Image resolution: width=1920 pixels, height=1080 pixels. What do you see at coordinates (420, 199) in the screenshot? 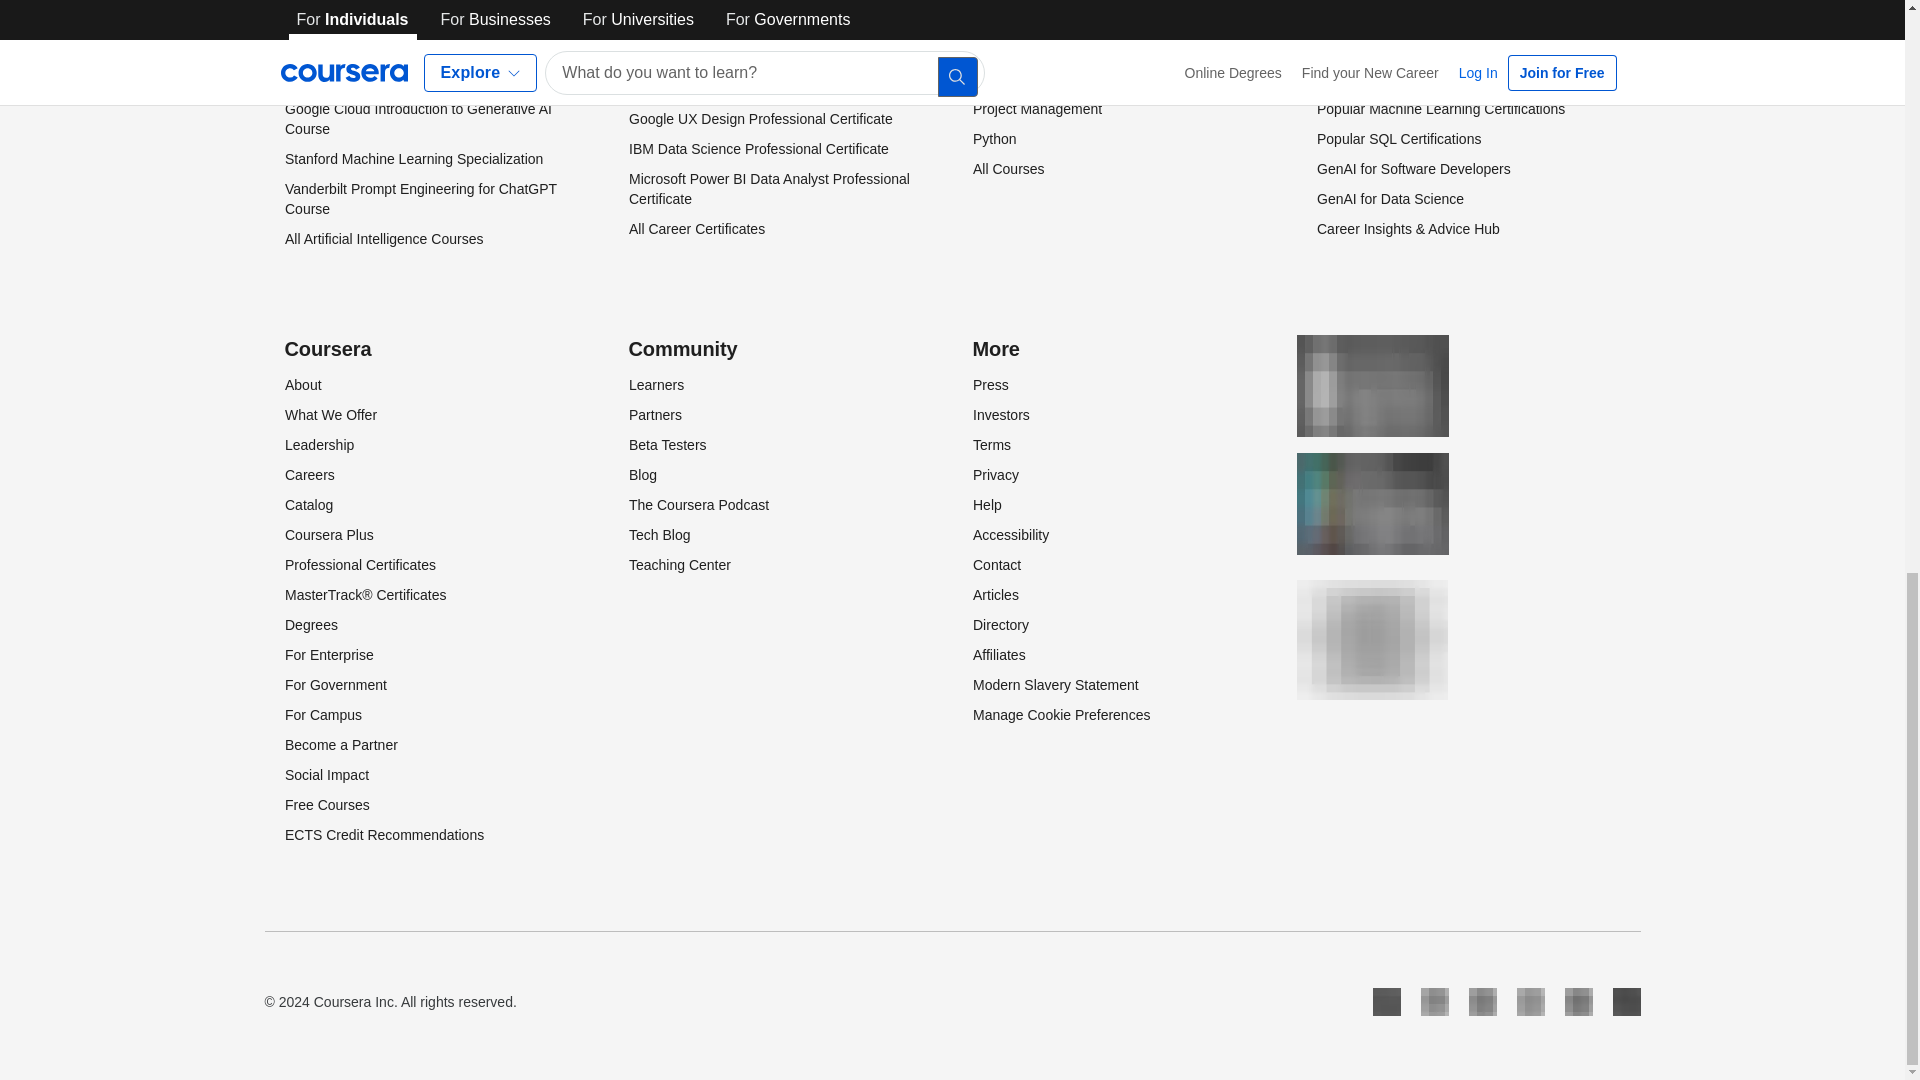
I see `Vanderbilt Prompt Engineering for ChatGPT Course` at bounding box center [420, 199].